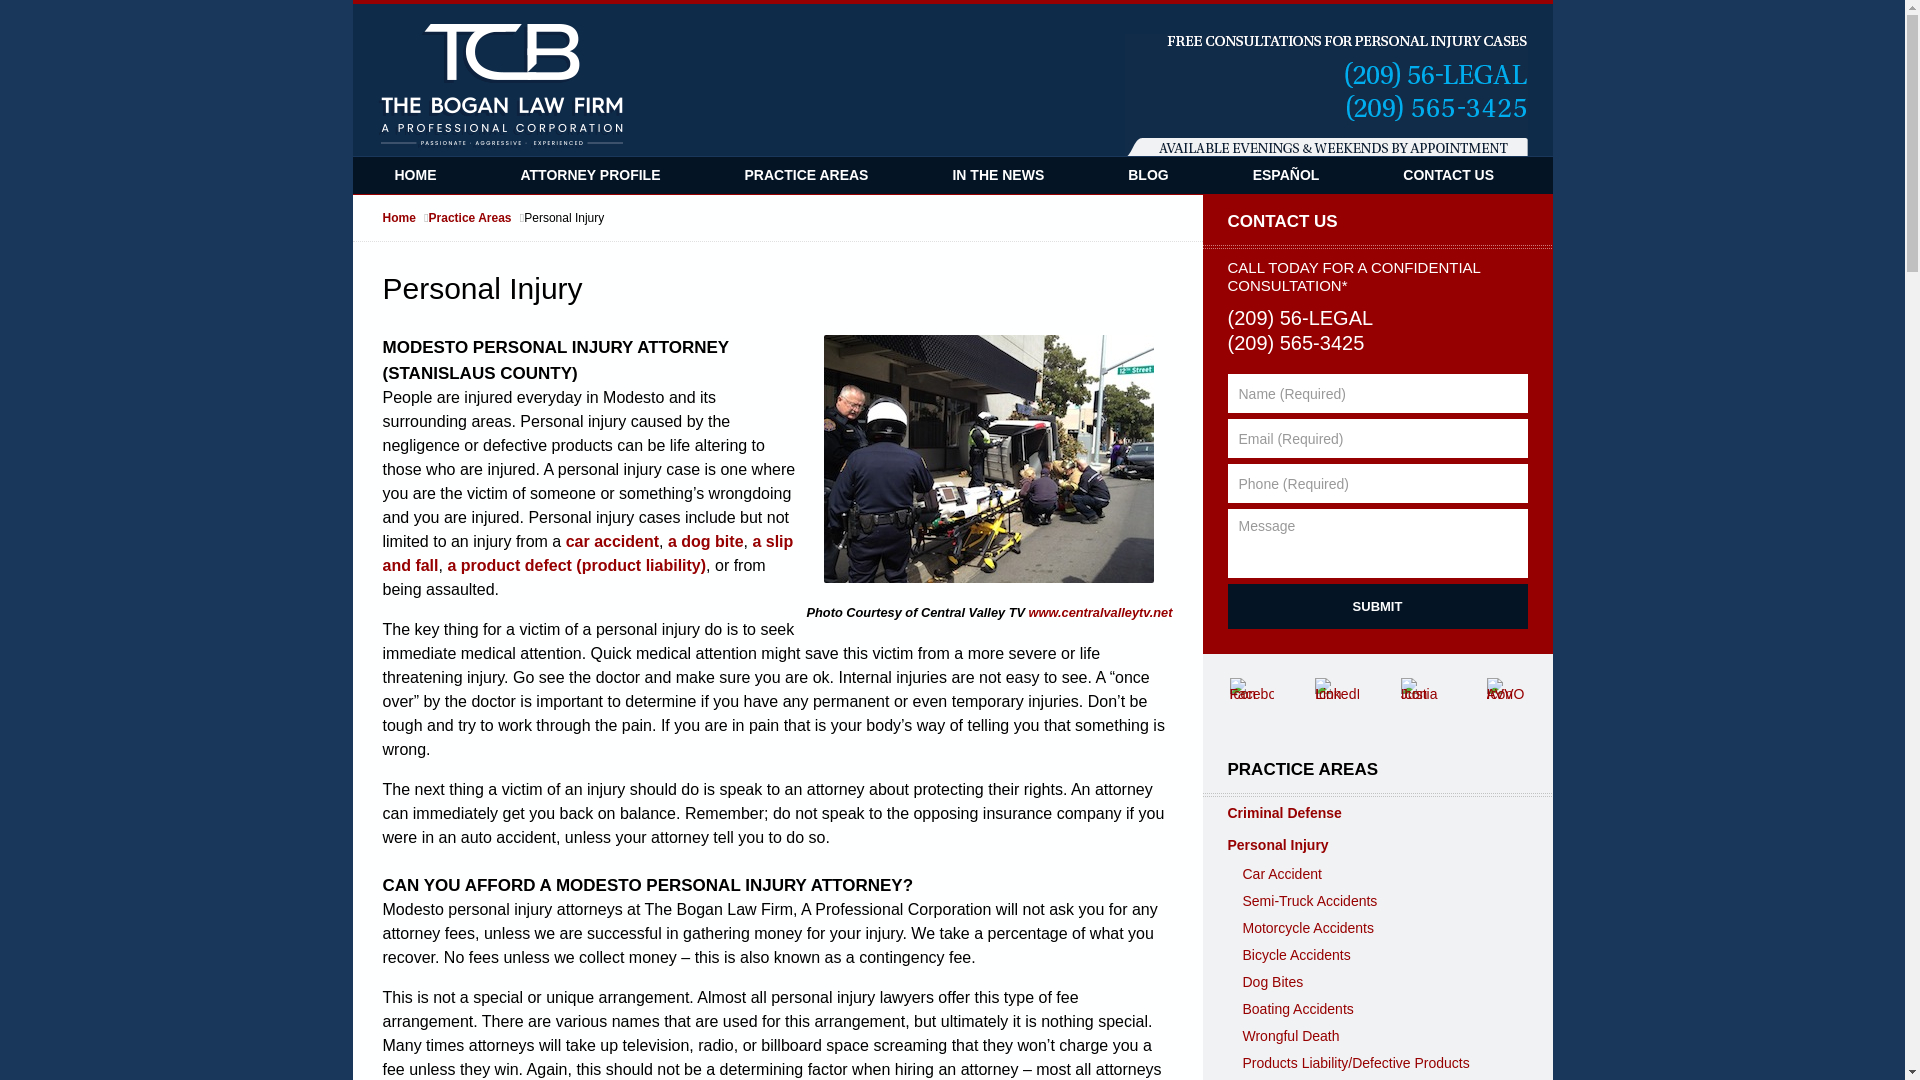  Describe the element at coordinates (1509, 700) in the screenshot. I see `AVVO` at that location.